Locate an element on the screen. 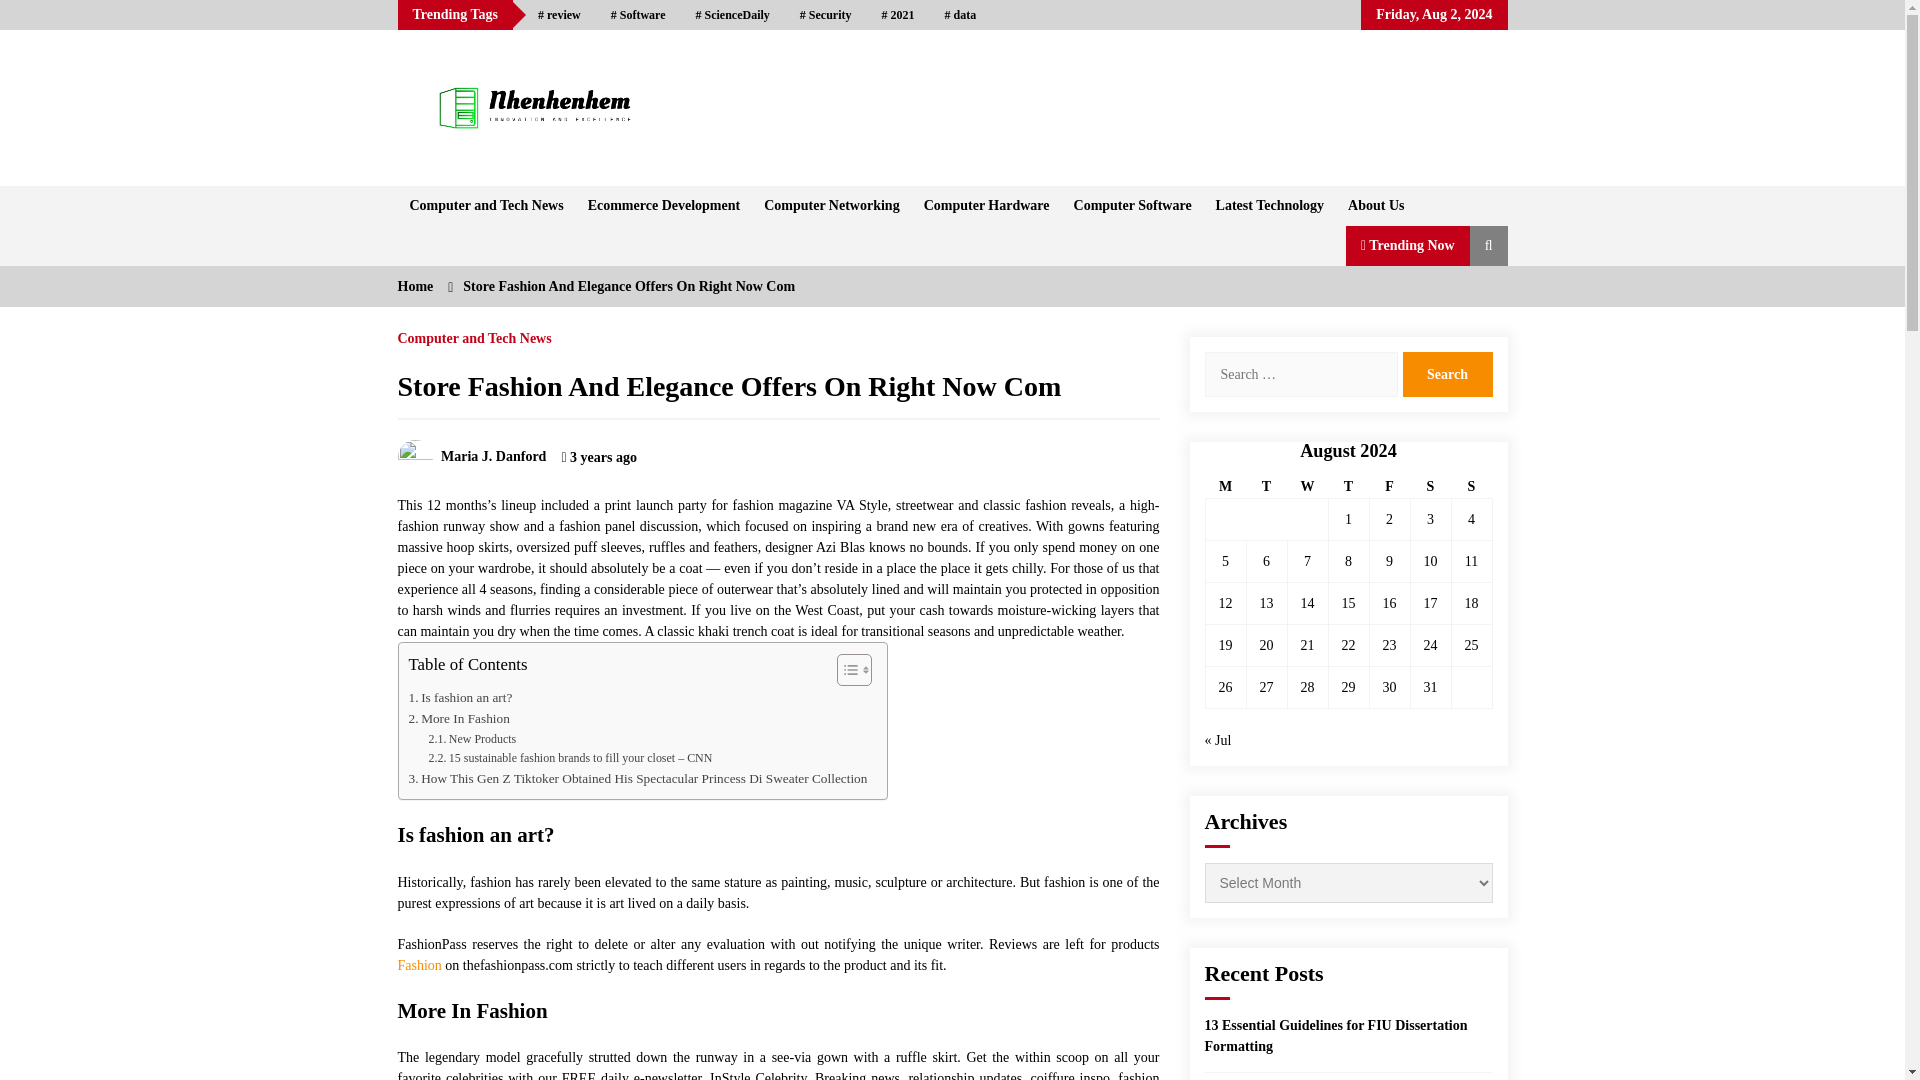 The height and width of the screenshot is (1080, 1920). Ecommerce Development is located at coordinates (664, 205).